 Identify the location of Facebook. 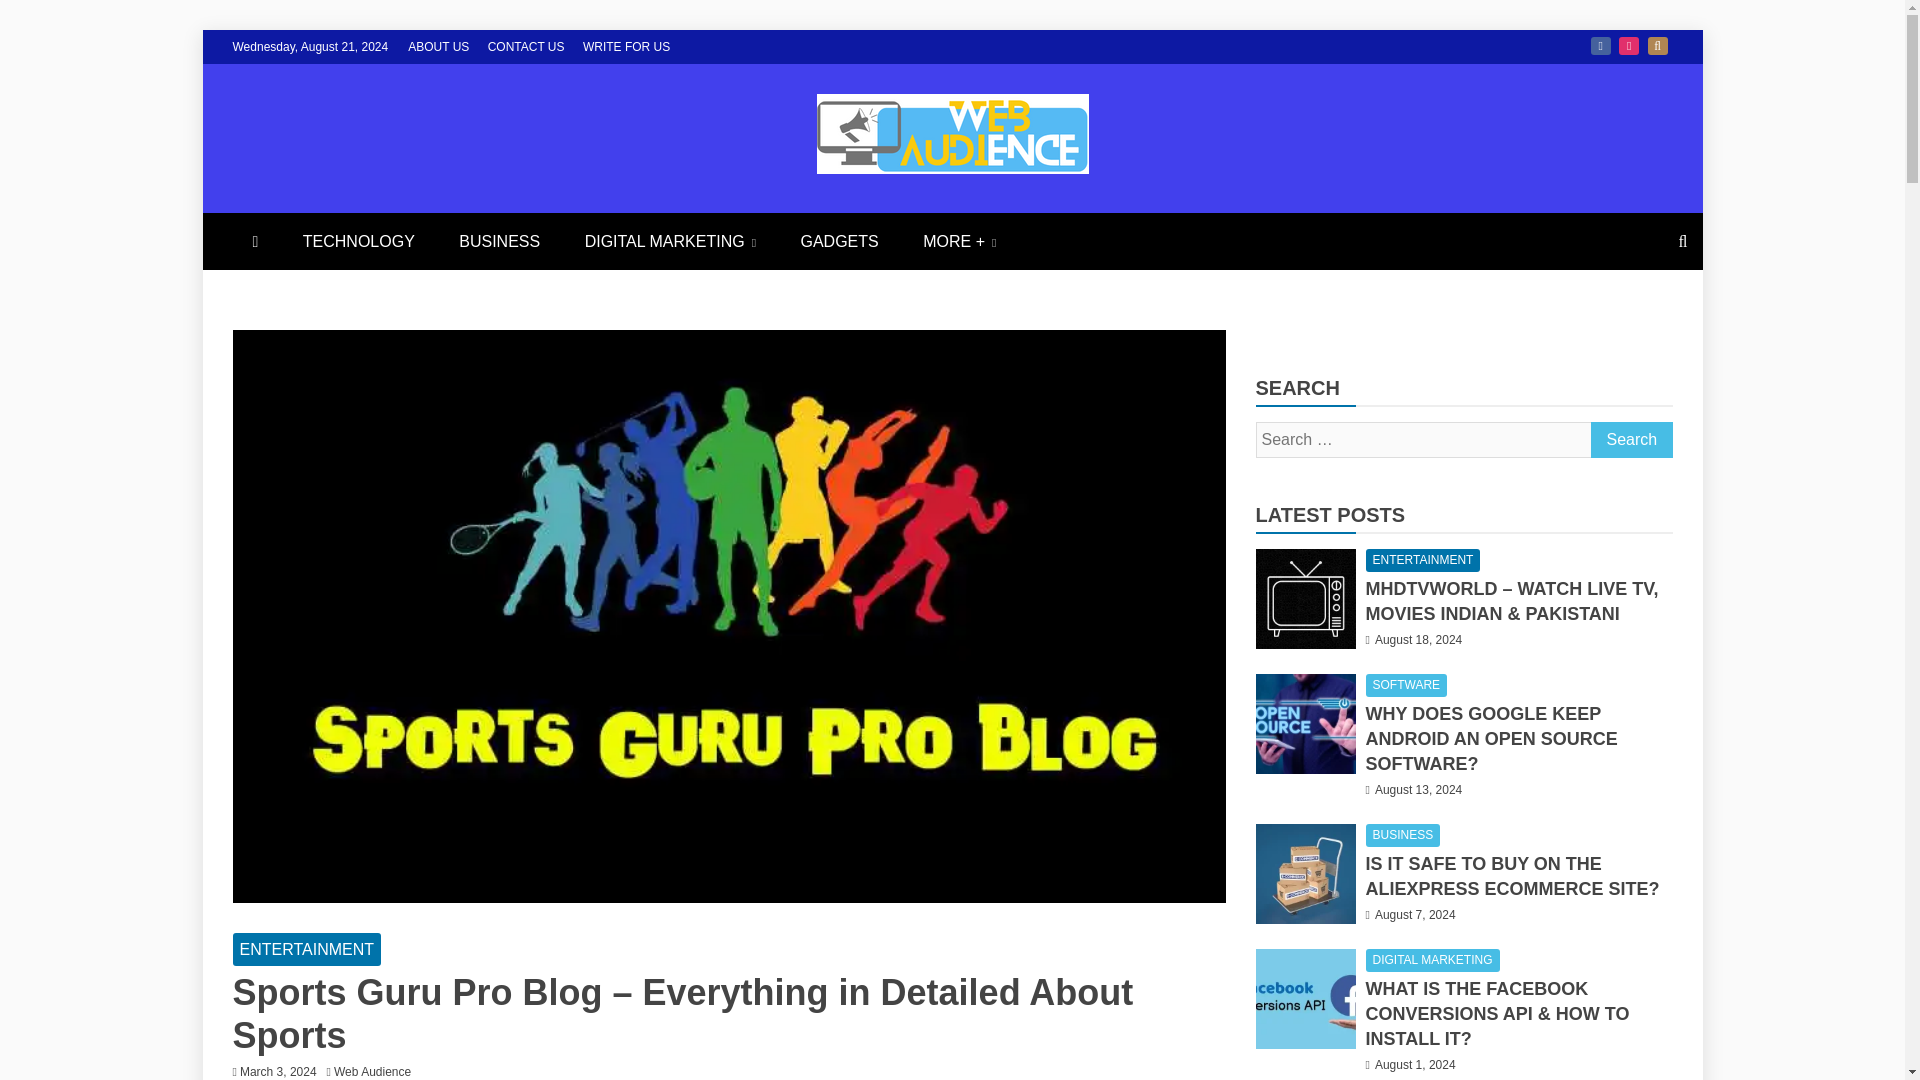
(1600, 46).